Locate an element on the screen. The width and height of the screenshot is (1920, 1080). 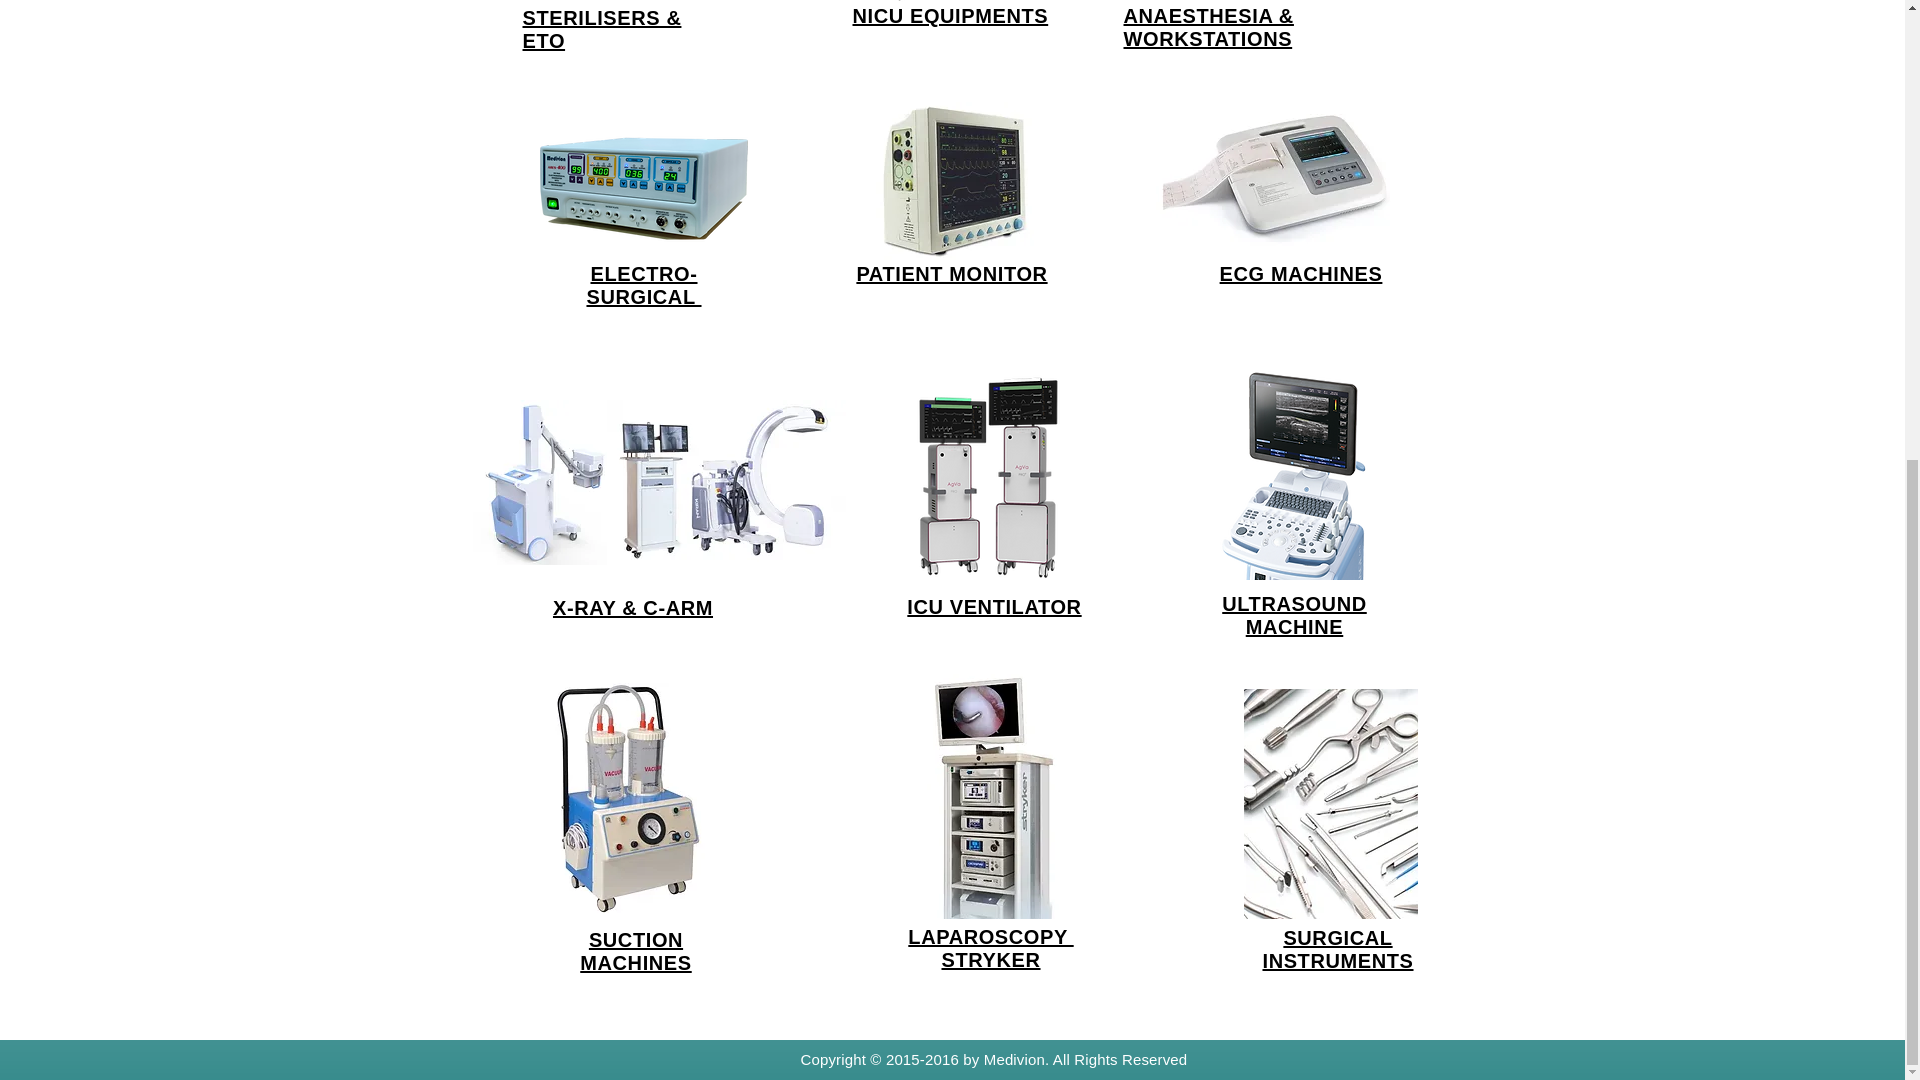
NICU EQUIPMENTS is located at coordinates (950, 16).